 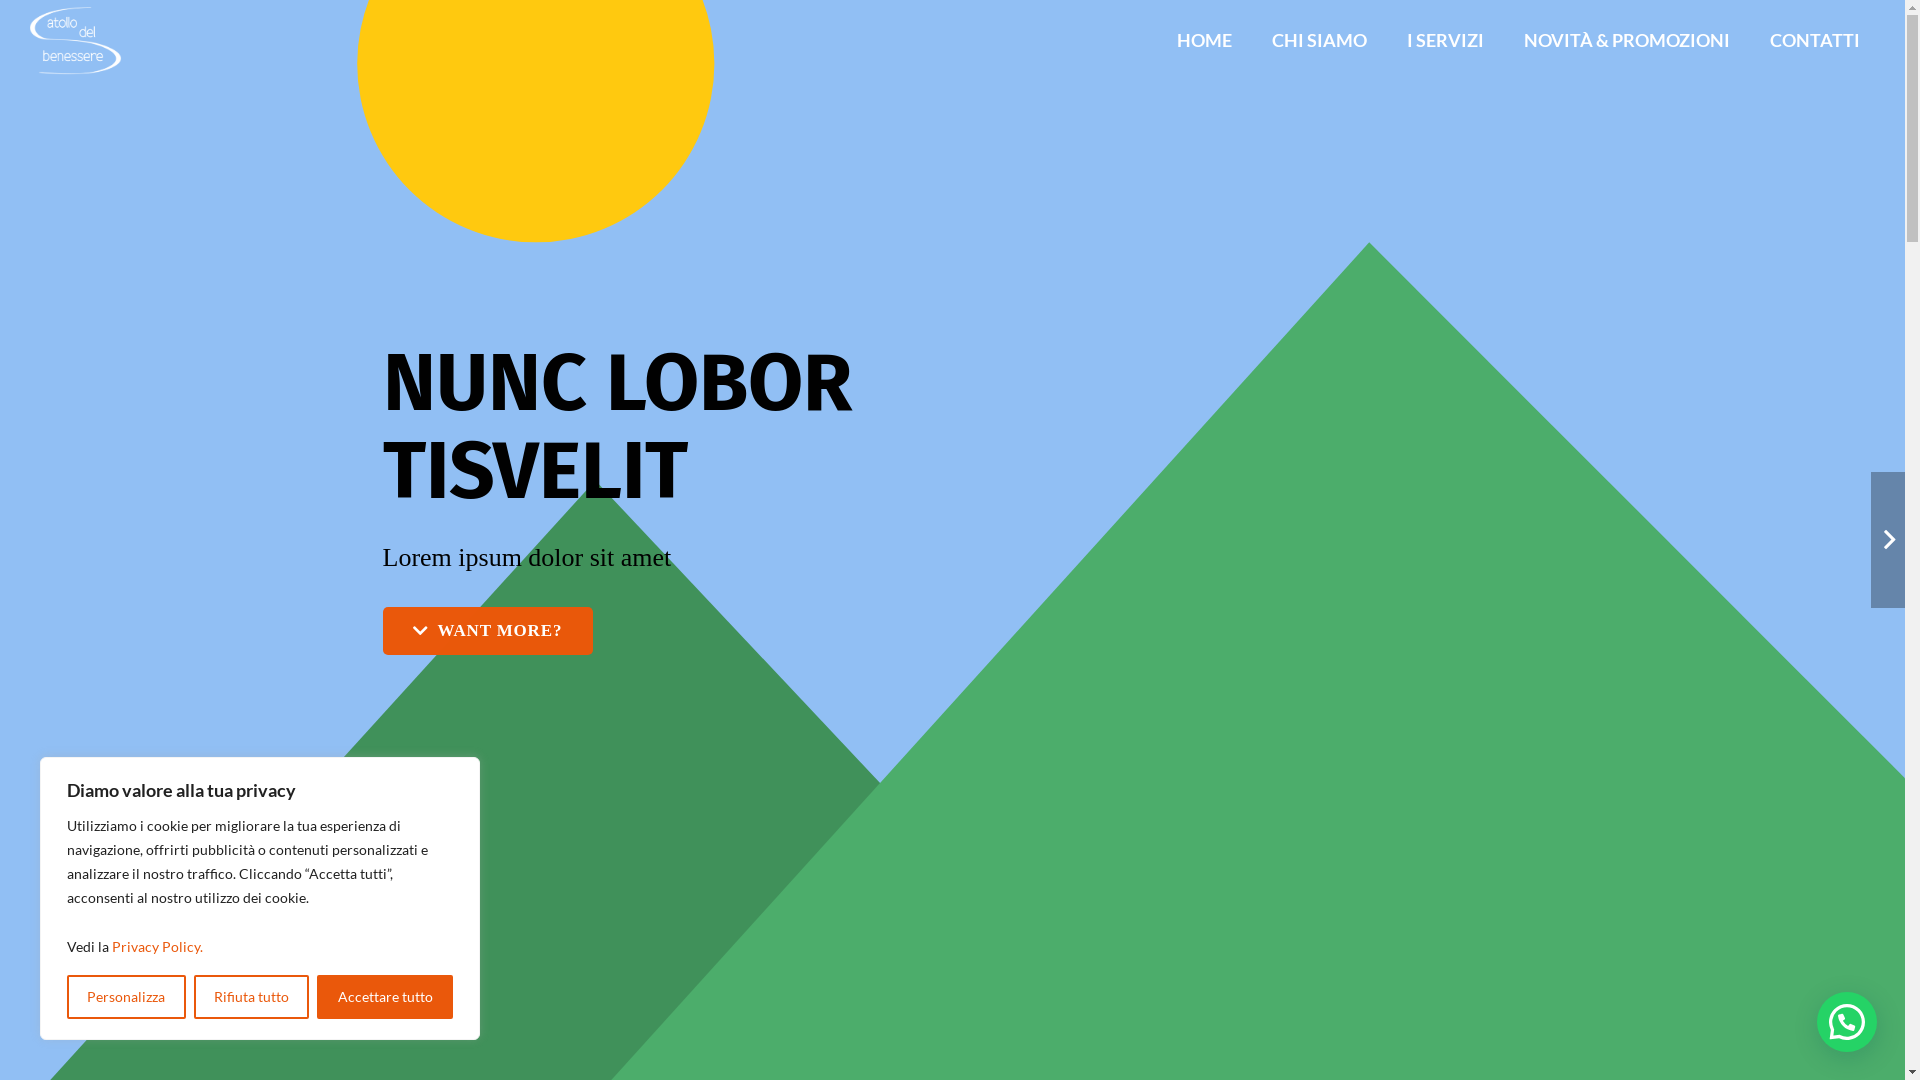 What do you see at coordinates (1446, 40) in the screenshot?
I see `I SERVIZI` at bounding box center [1446, 40].